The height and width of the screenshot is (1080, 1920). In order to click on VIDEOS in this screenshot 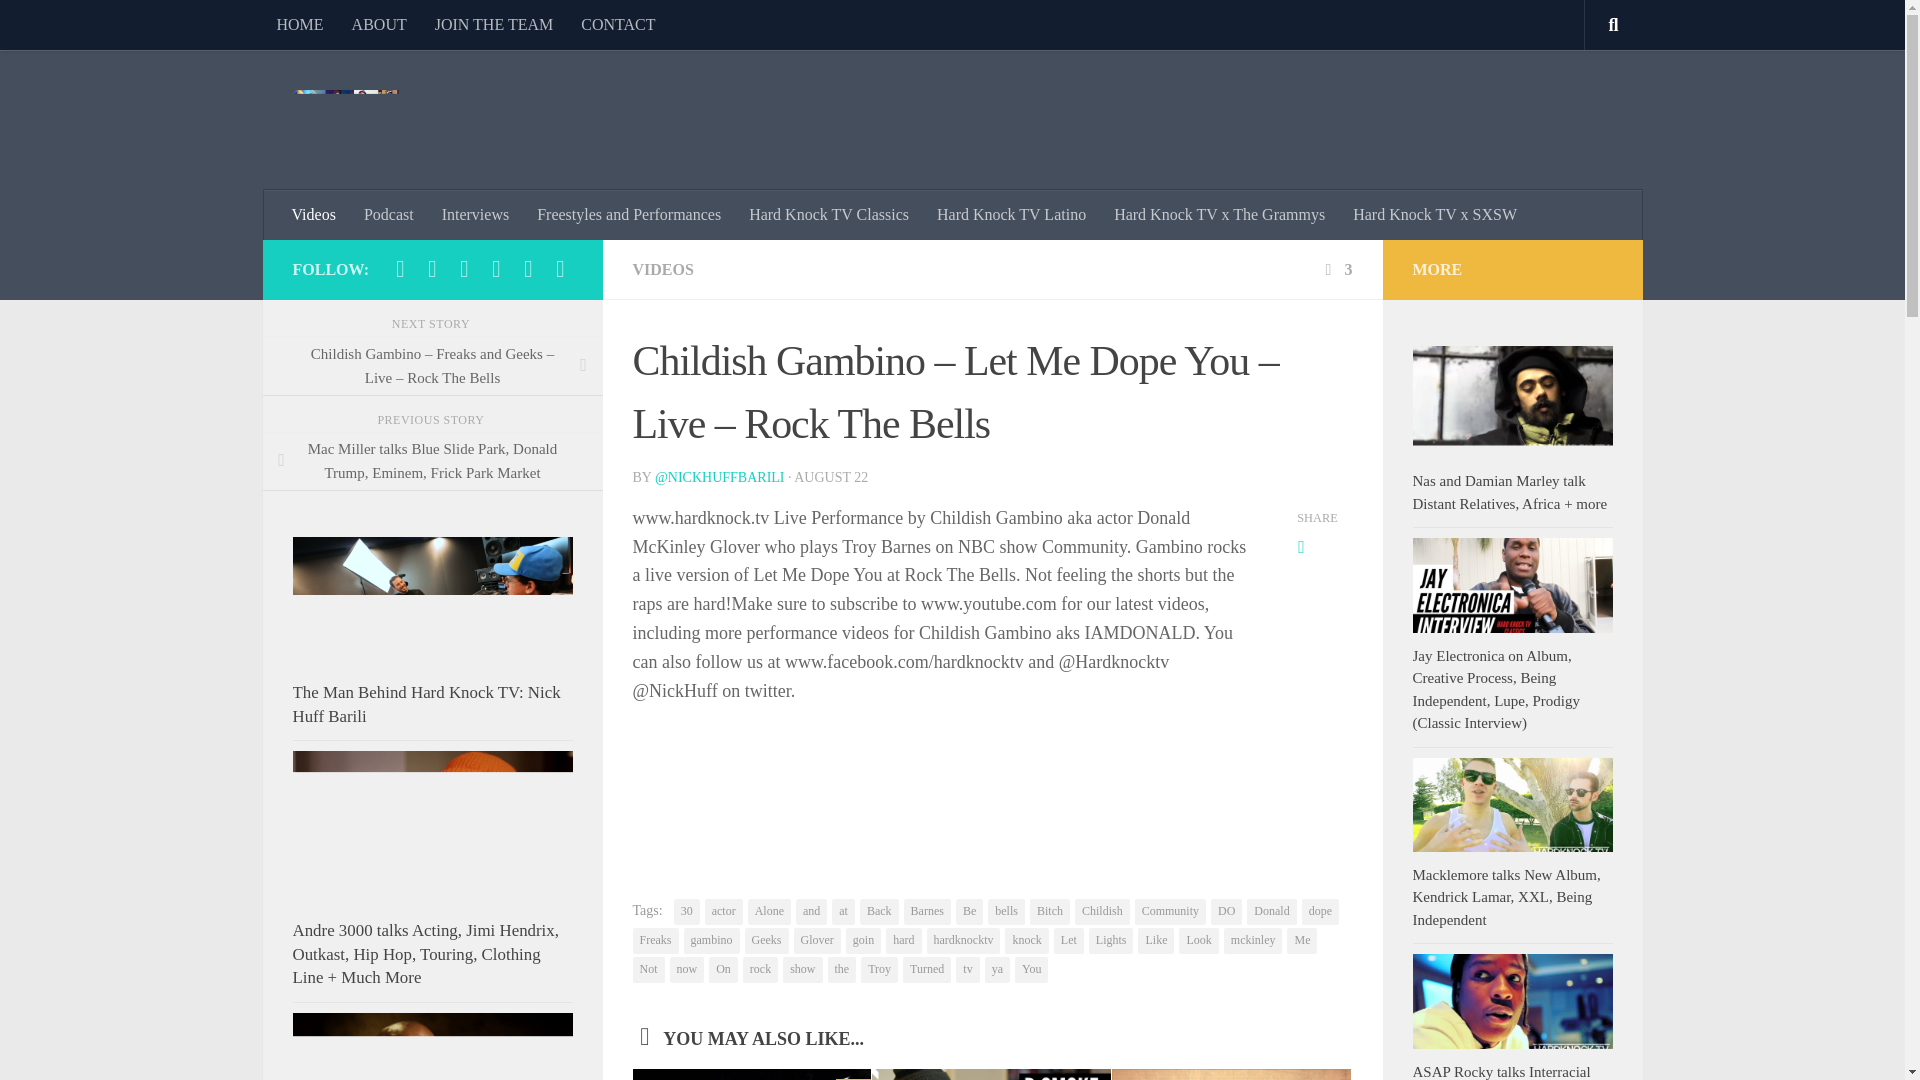, I will do `click(662, 269)`.